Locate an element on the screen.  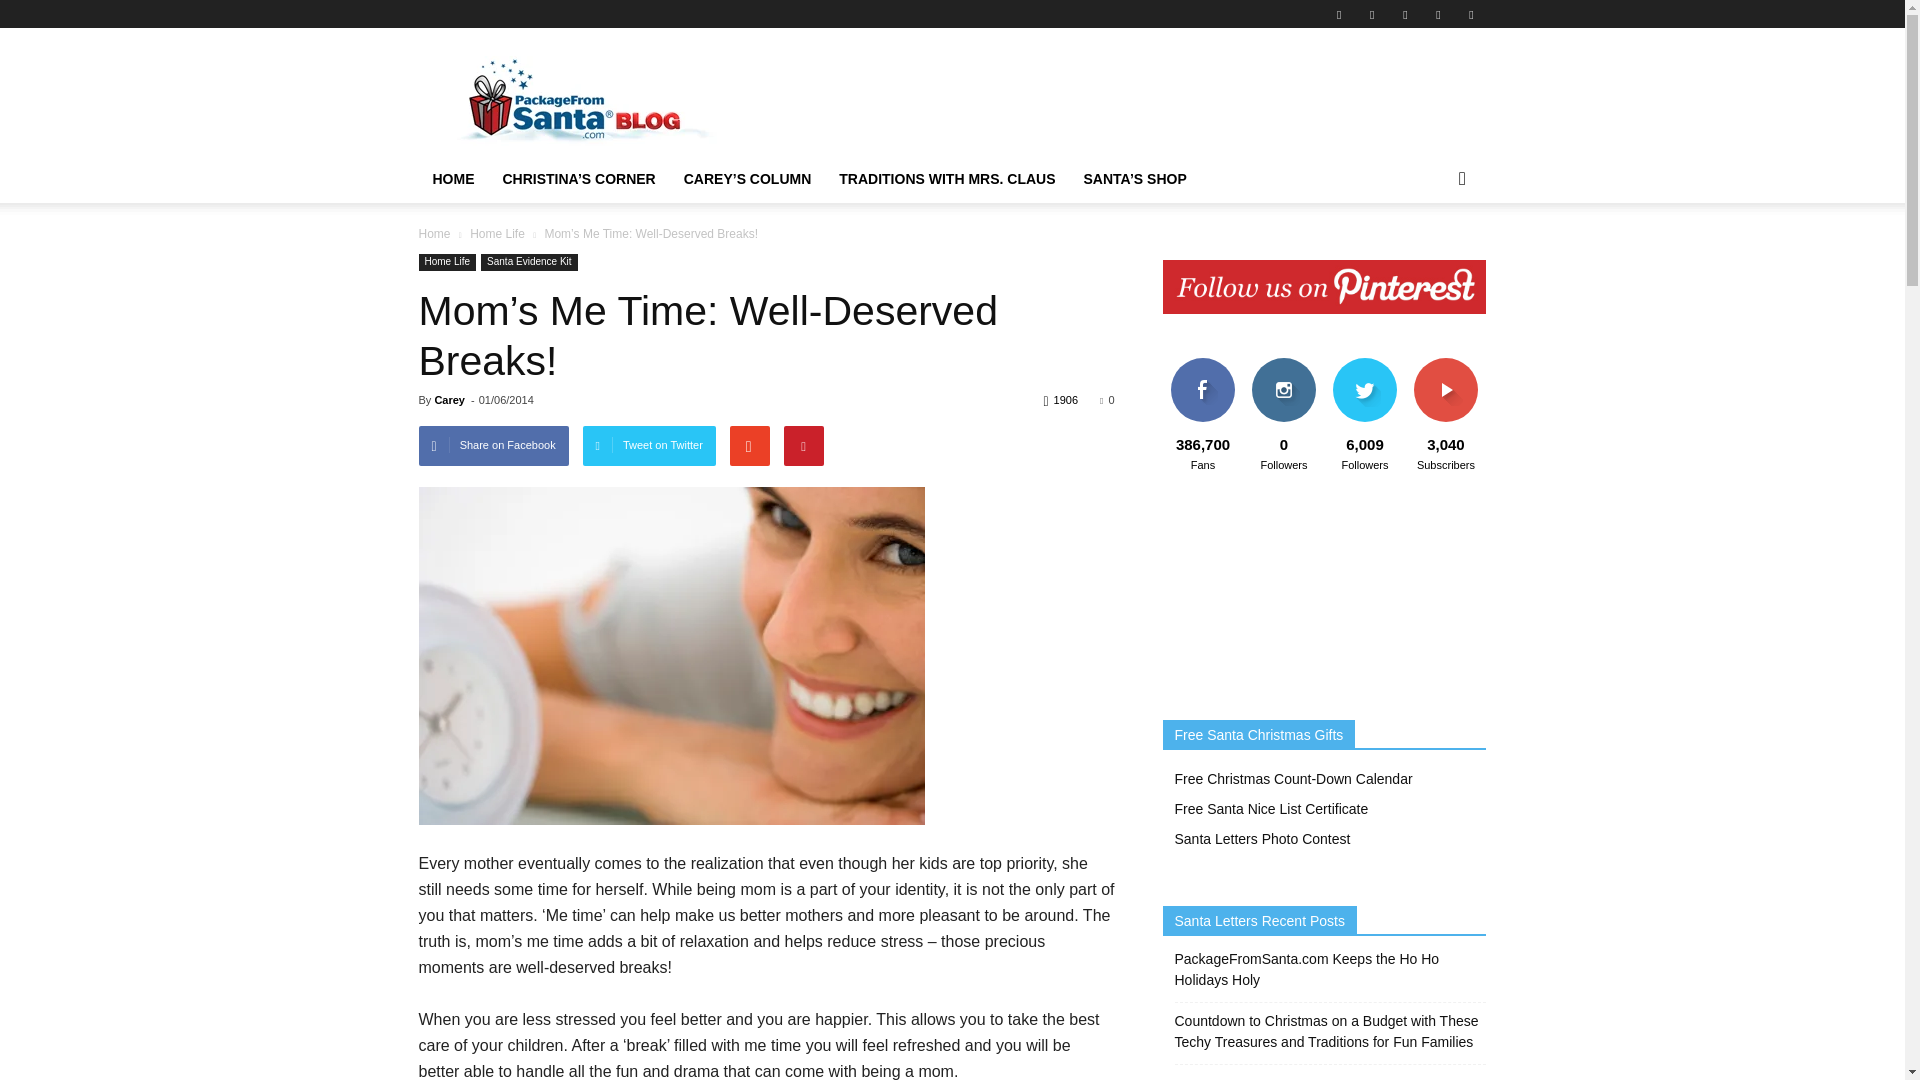
Instagram is located at coordinates (1372, 14).